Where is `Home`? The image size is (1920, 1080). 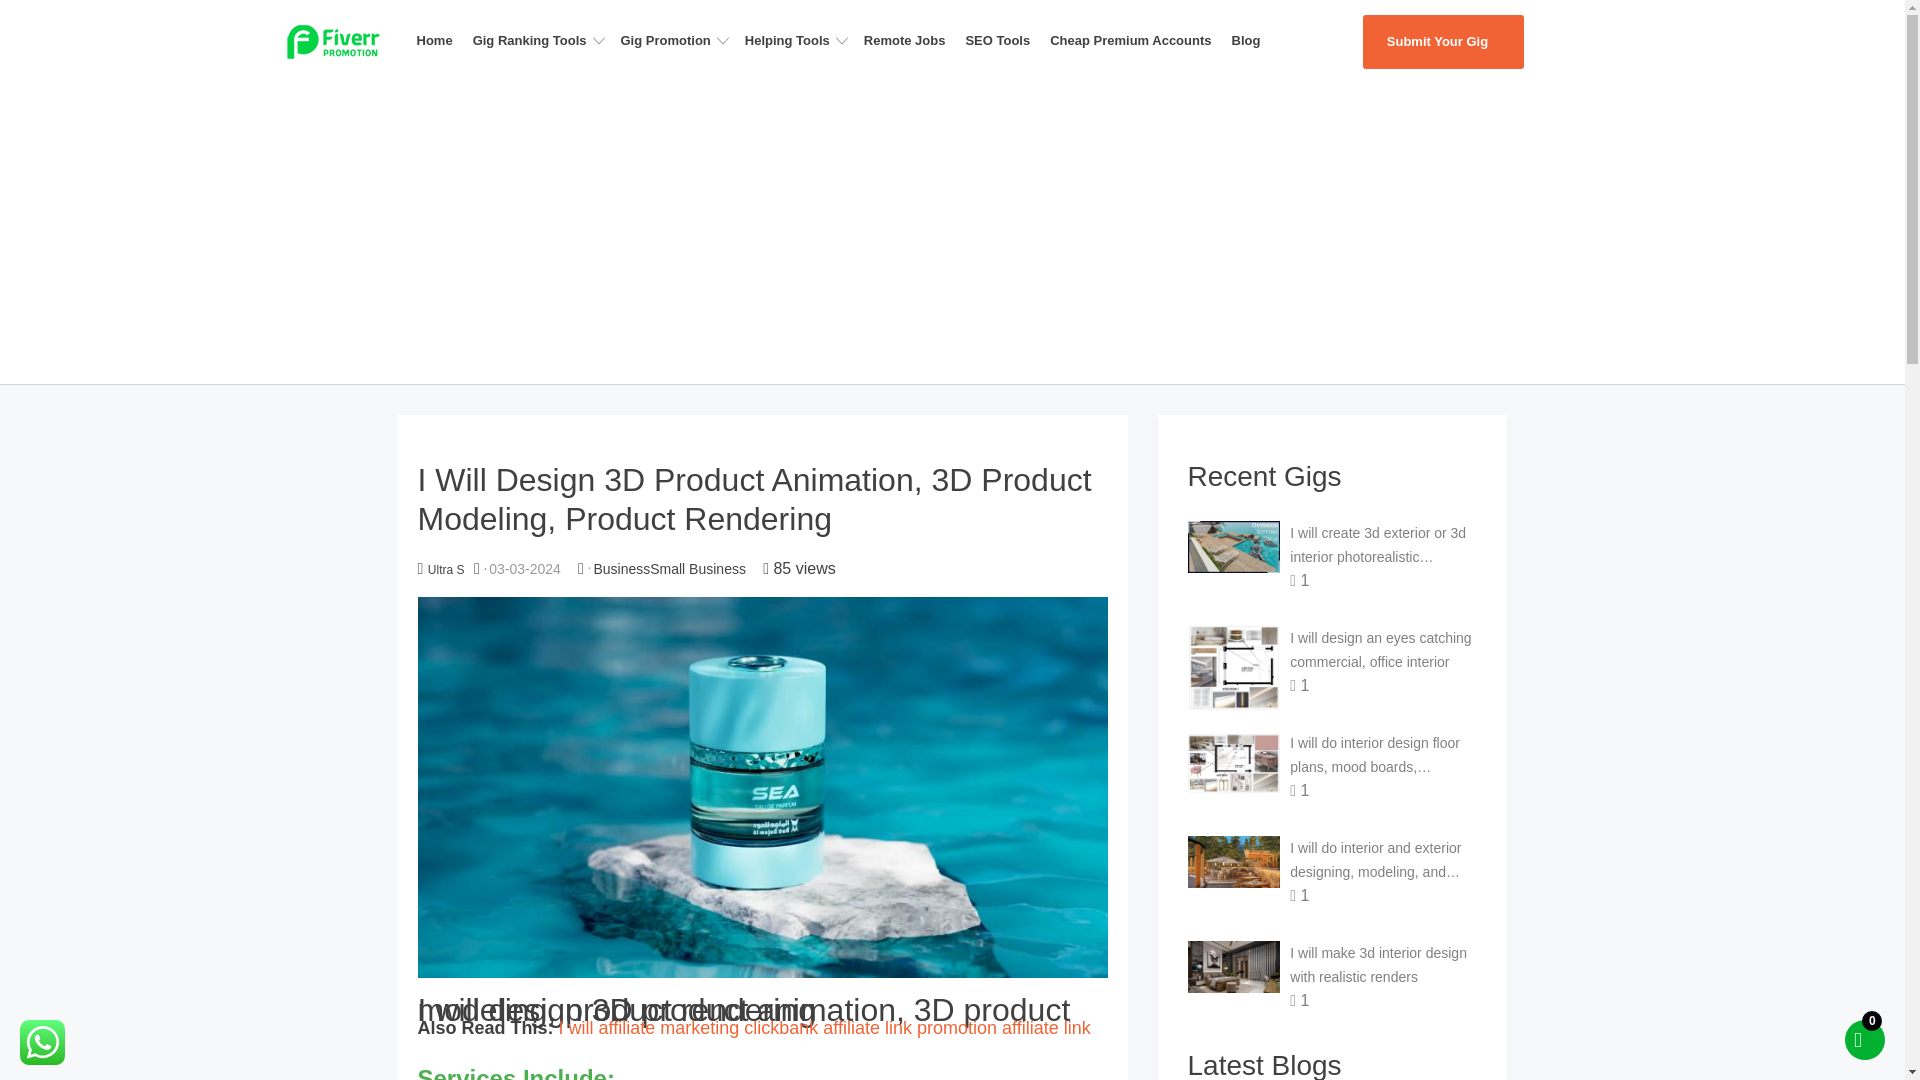 Home is located at coordinates (440, 40).